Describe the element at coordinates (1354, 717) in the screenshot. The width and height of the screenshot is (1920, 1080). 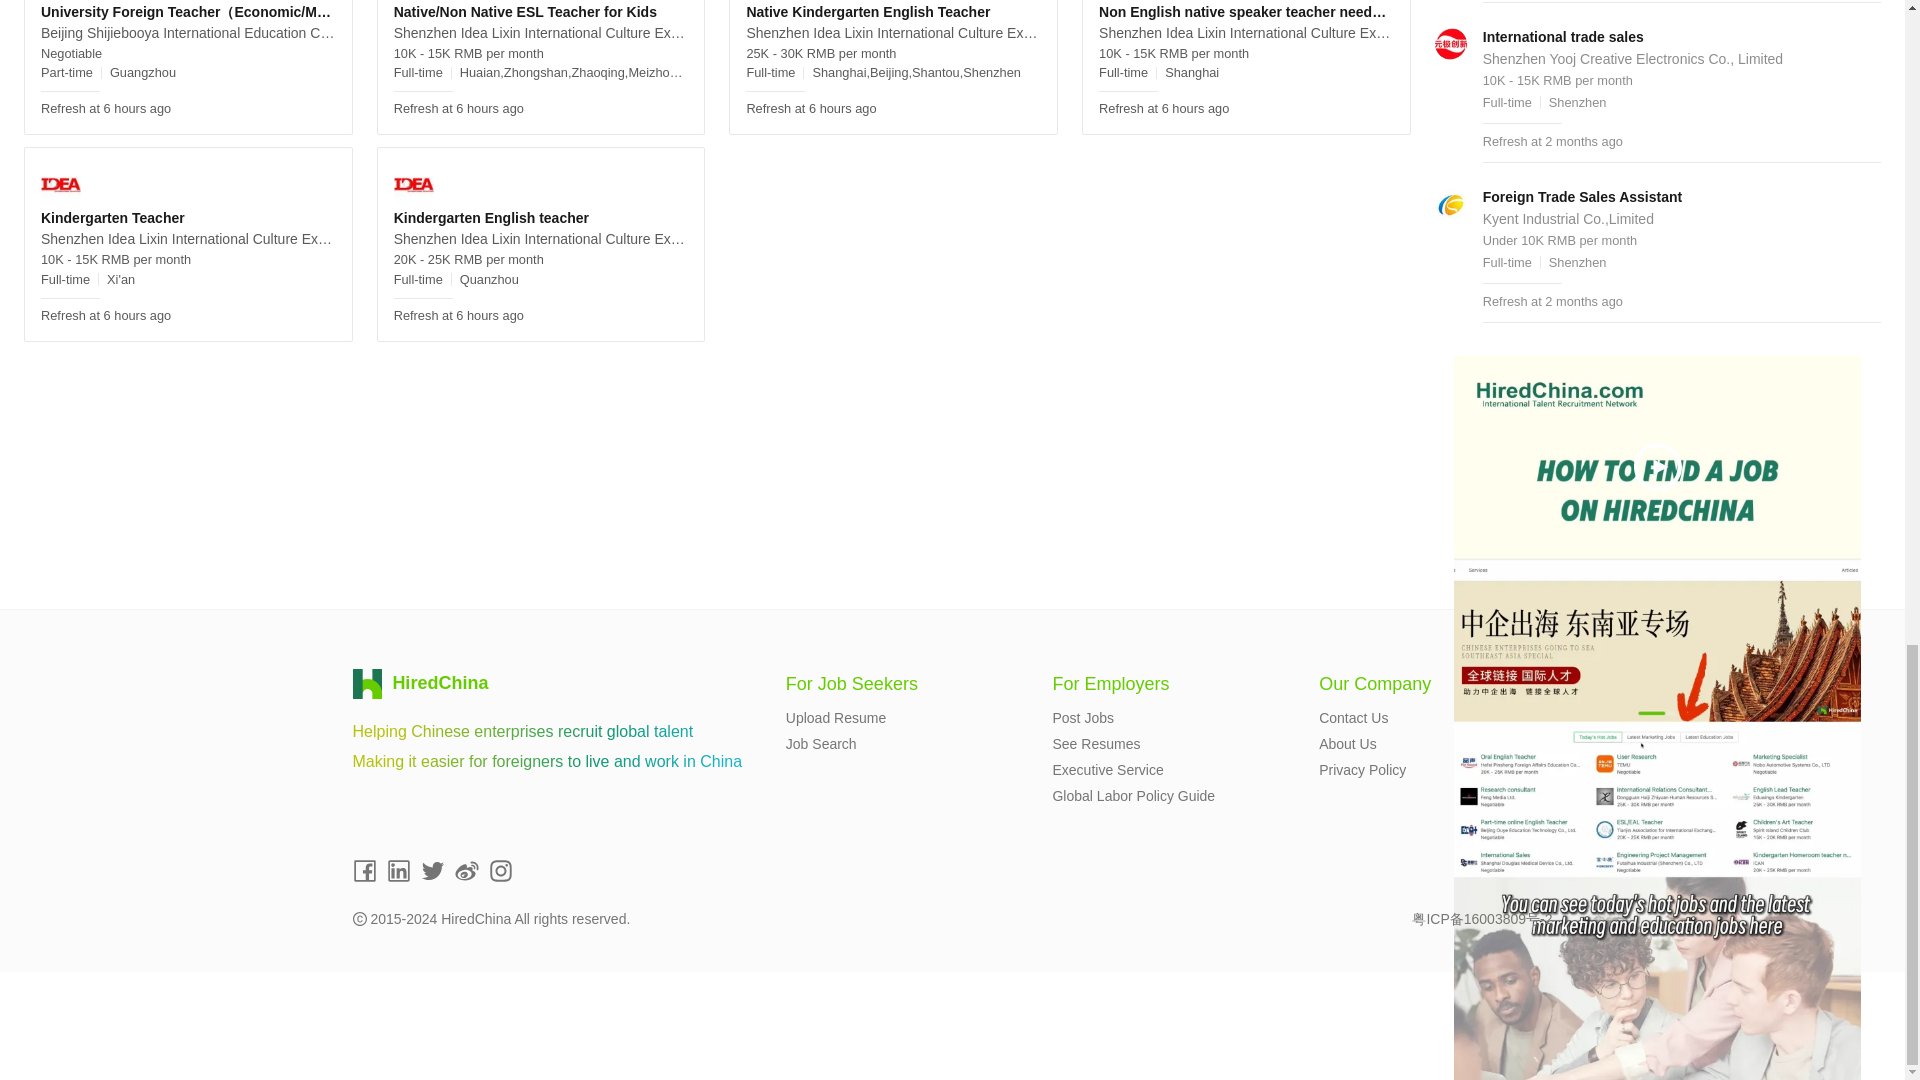
I see `Contact Us` at that location.